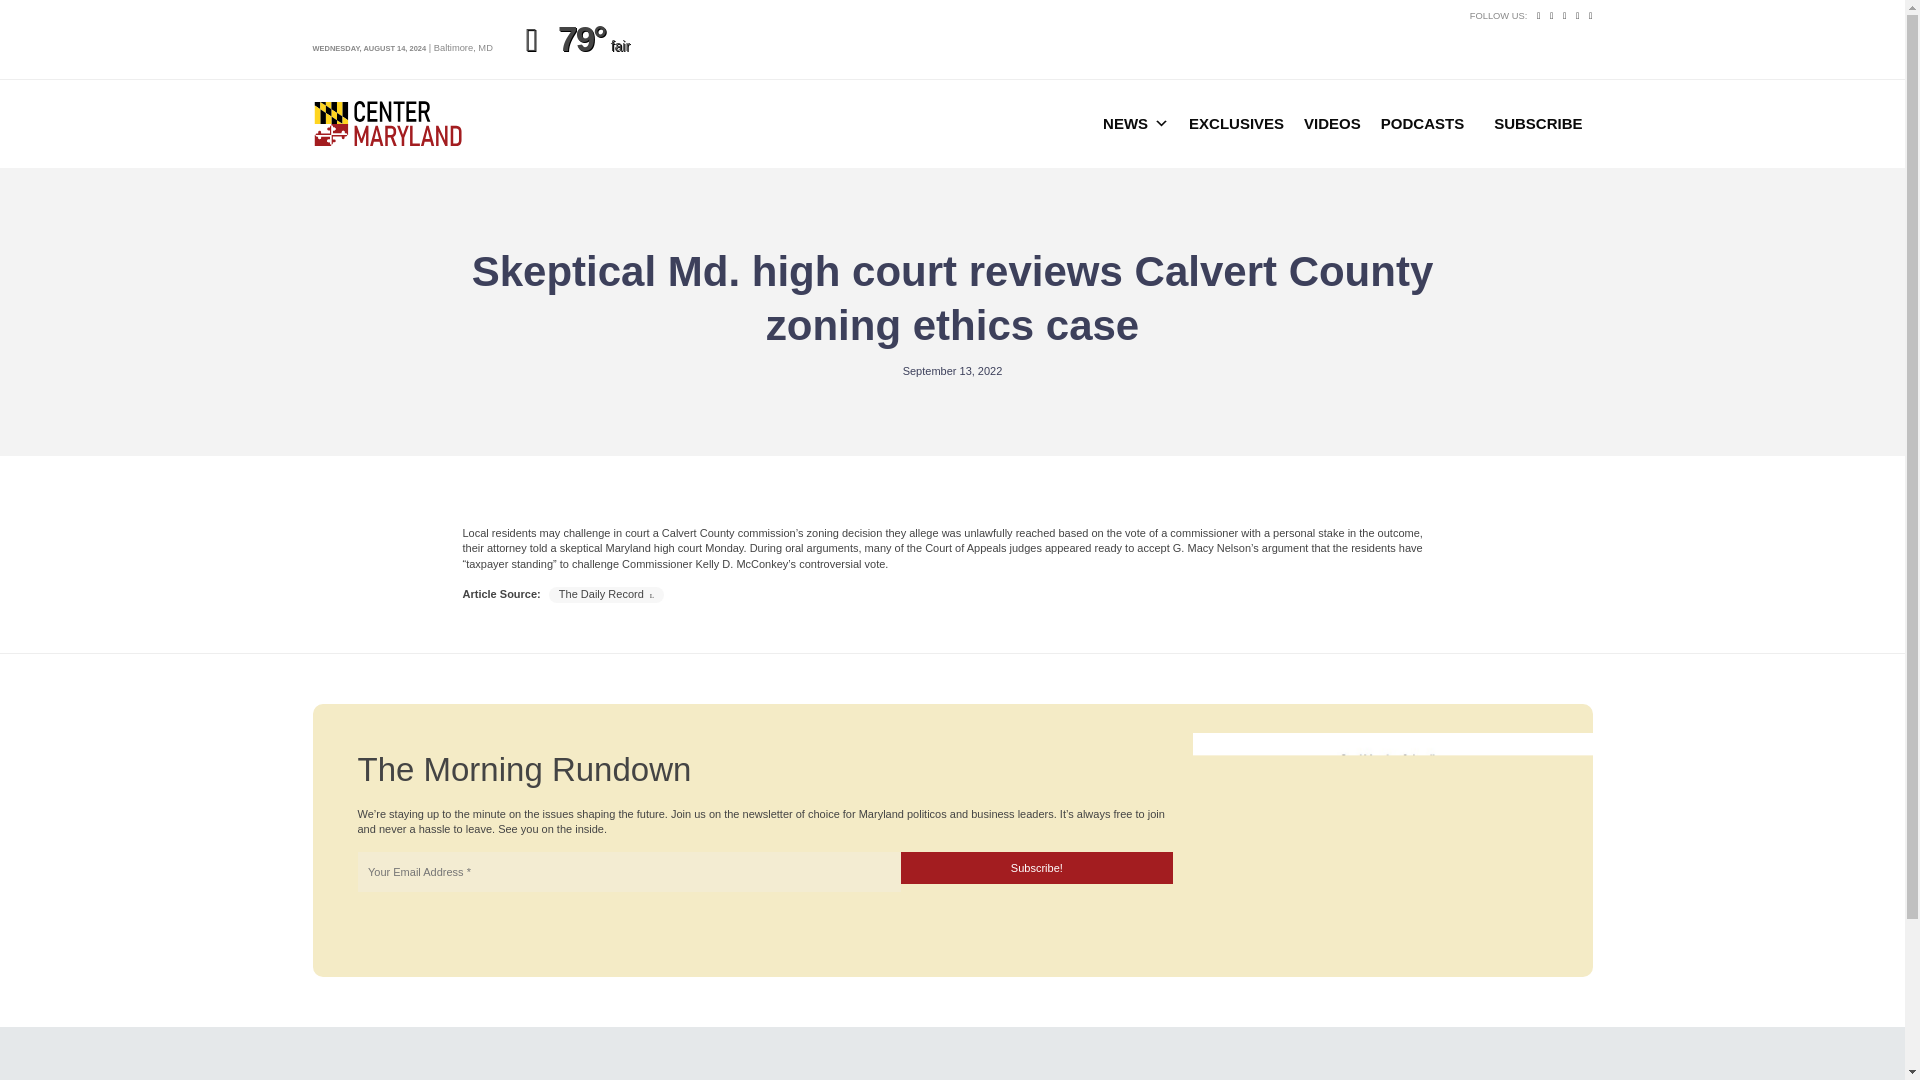  What do you see at coordinates (1332, 123) in the screenshot?
I see `VIDEOS` at bounding box center [1332, 123].